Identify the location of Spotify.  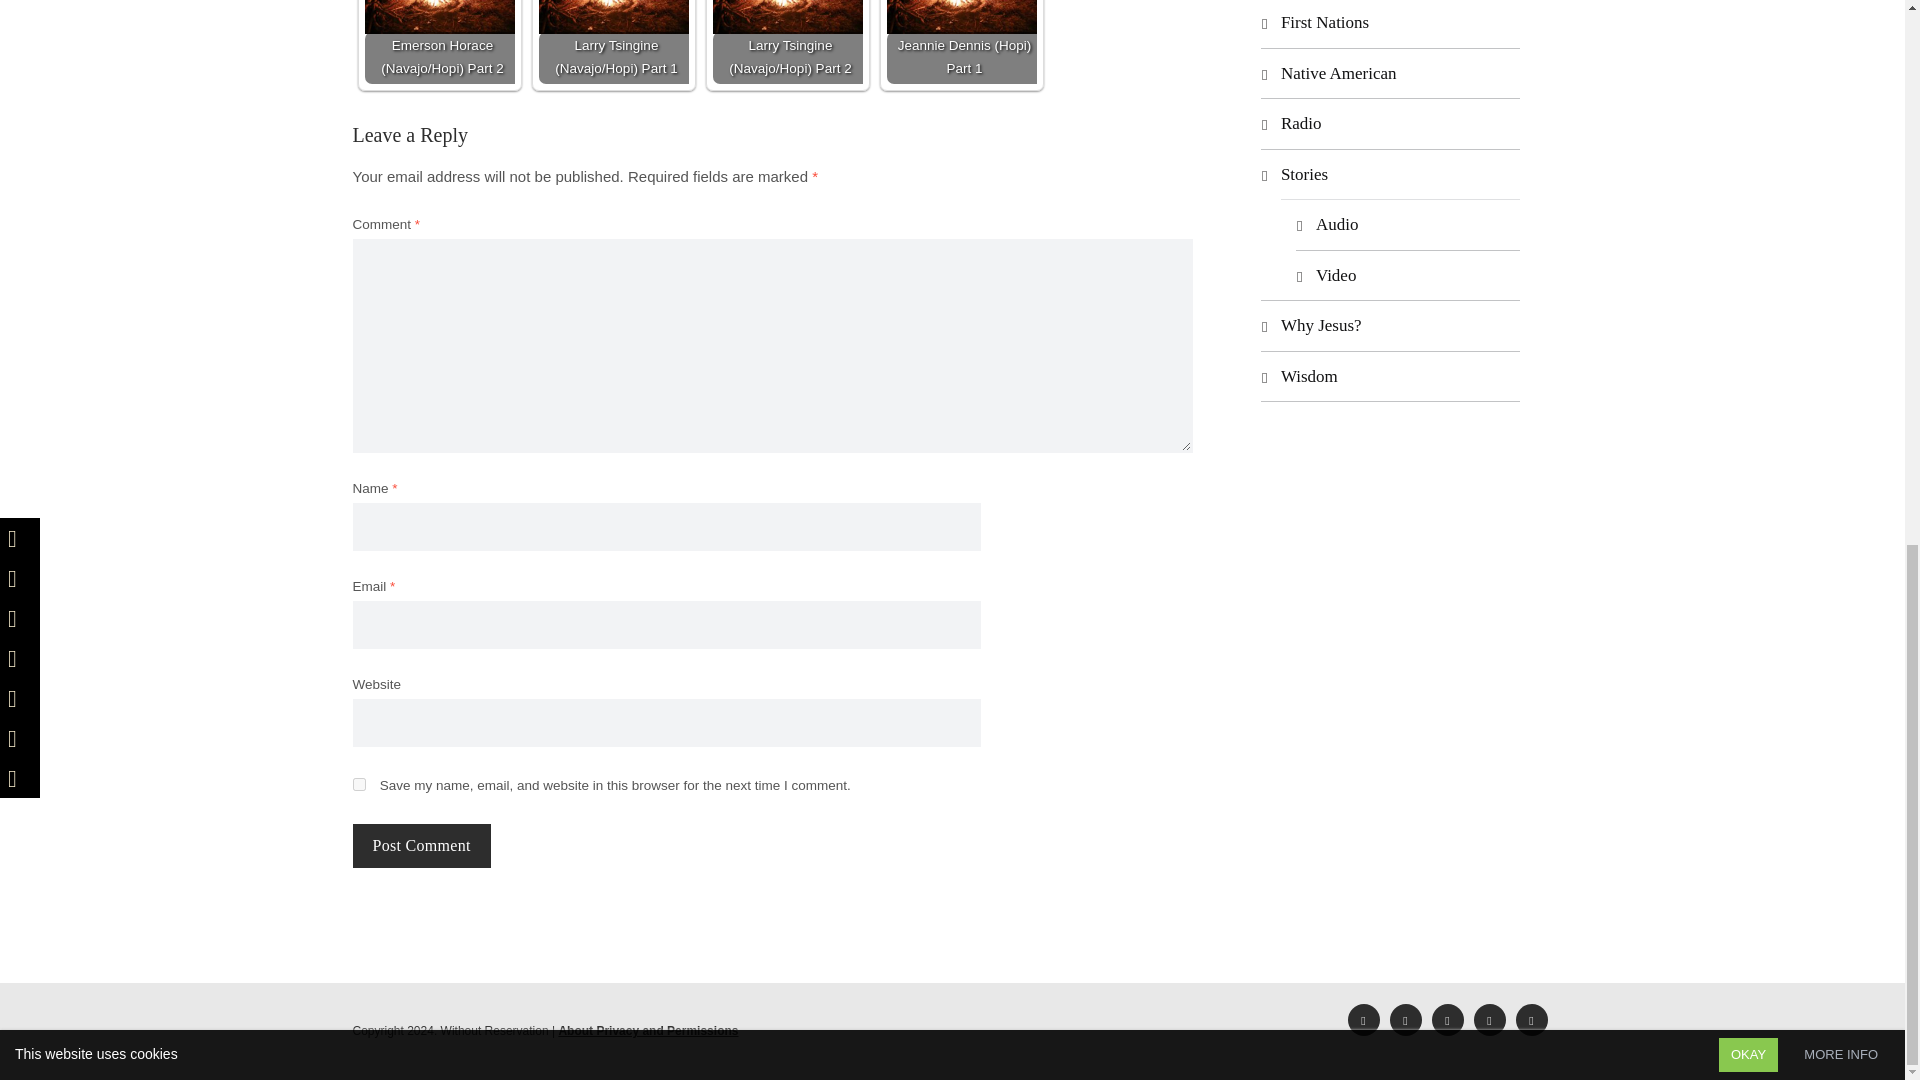
(1448, 1020).